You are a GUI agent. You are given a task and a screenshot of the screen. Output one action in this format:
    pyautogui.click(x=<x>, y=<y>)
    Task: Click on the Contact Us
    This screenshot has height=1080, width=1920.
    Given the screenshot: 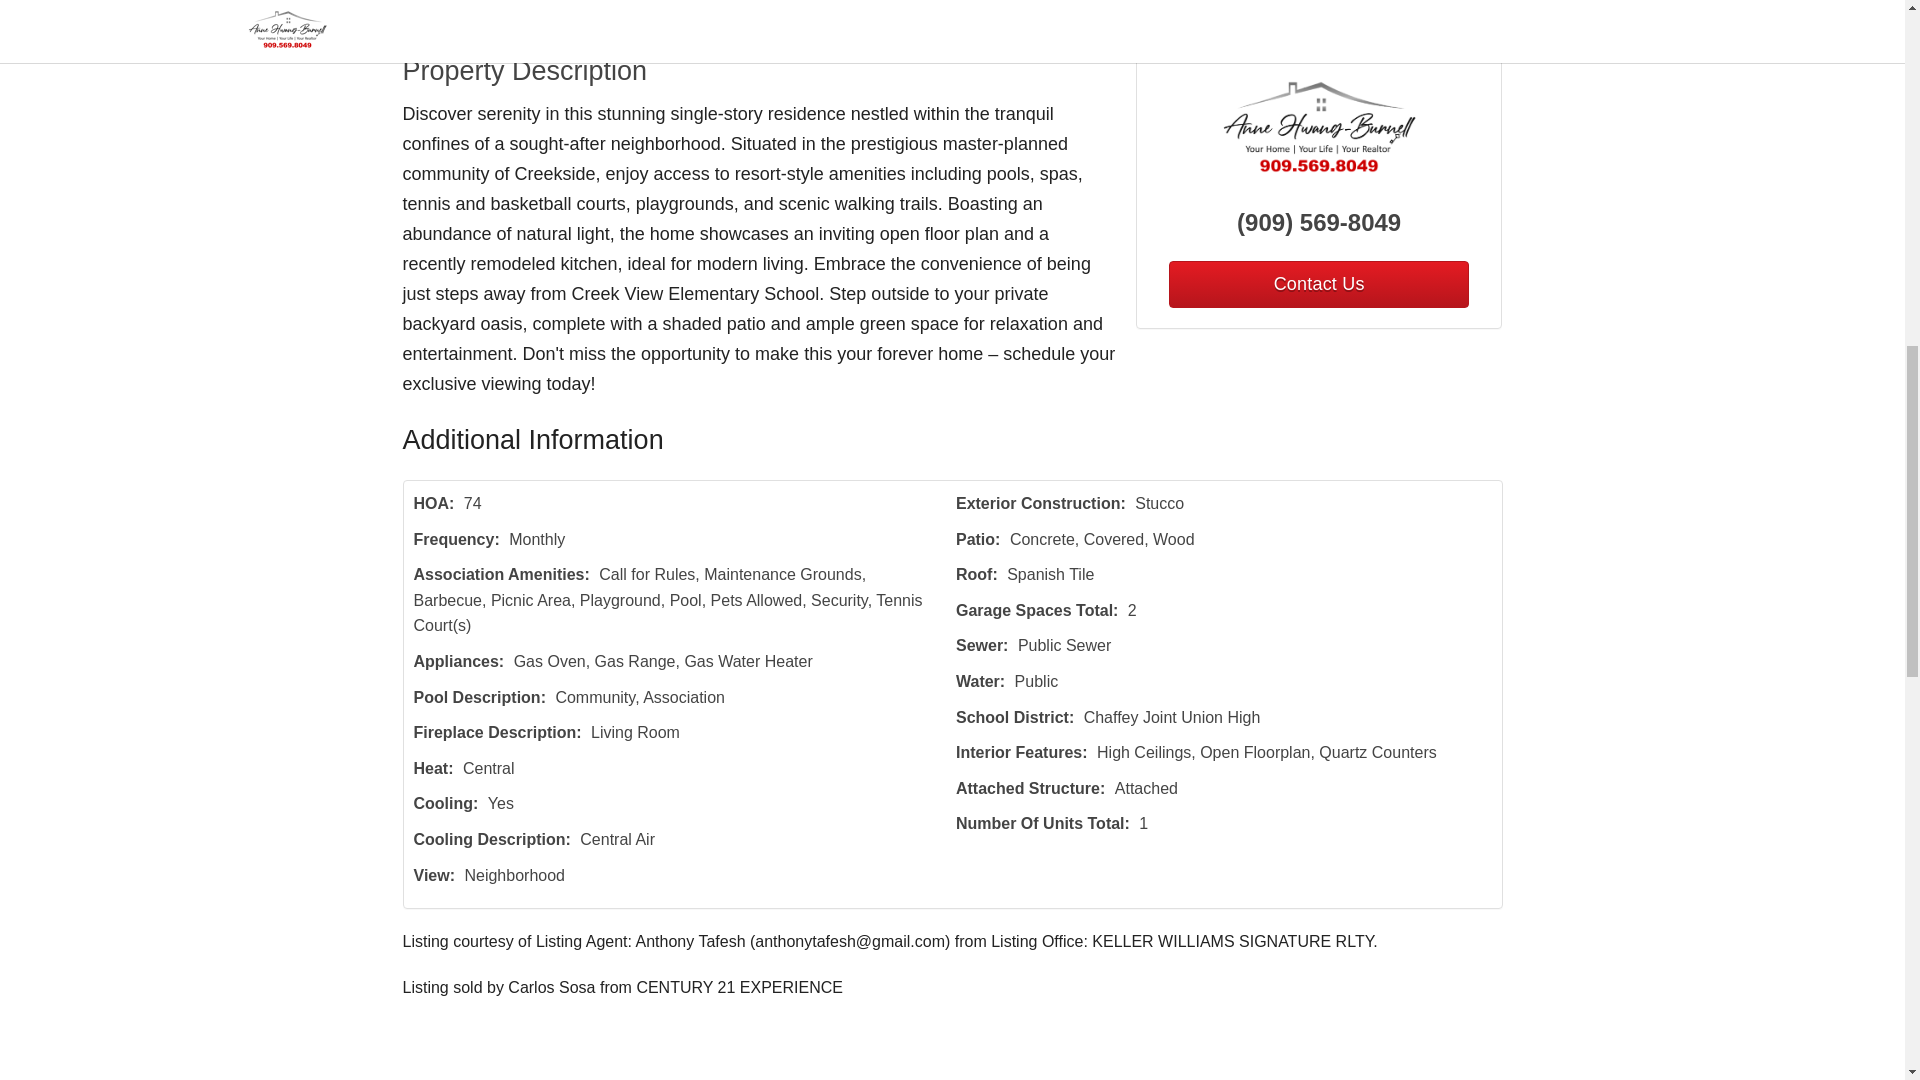 What is the action you would take?
    pyautogui.click(x=1318, y=284)
    